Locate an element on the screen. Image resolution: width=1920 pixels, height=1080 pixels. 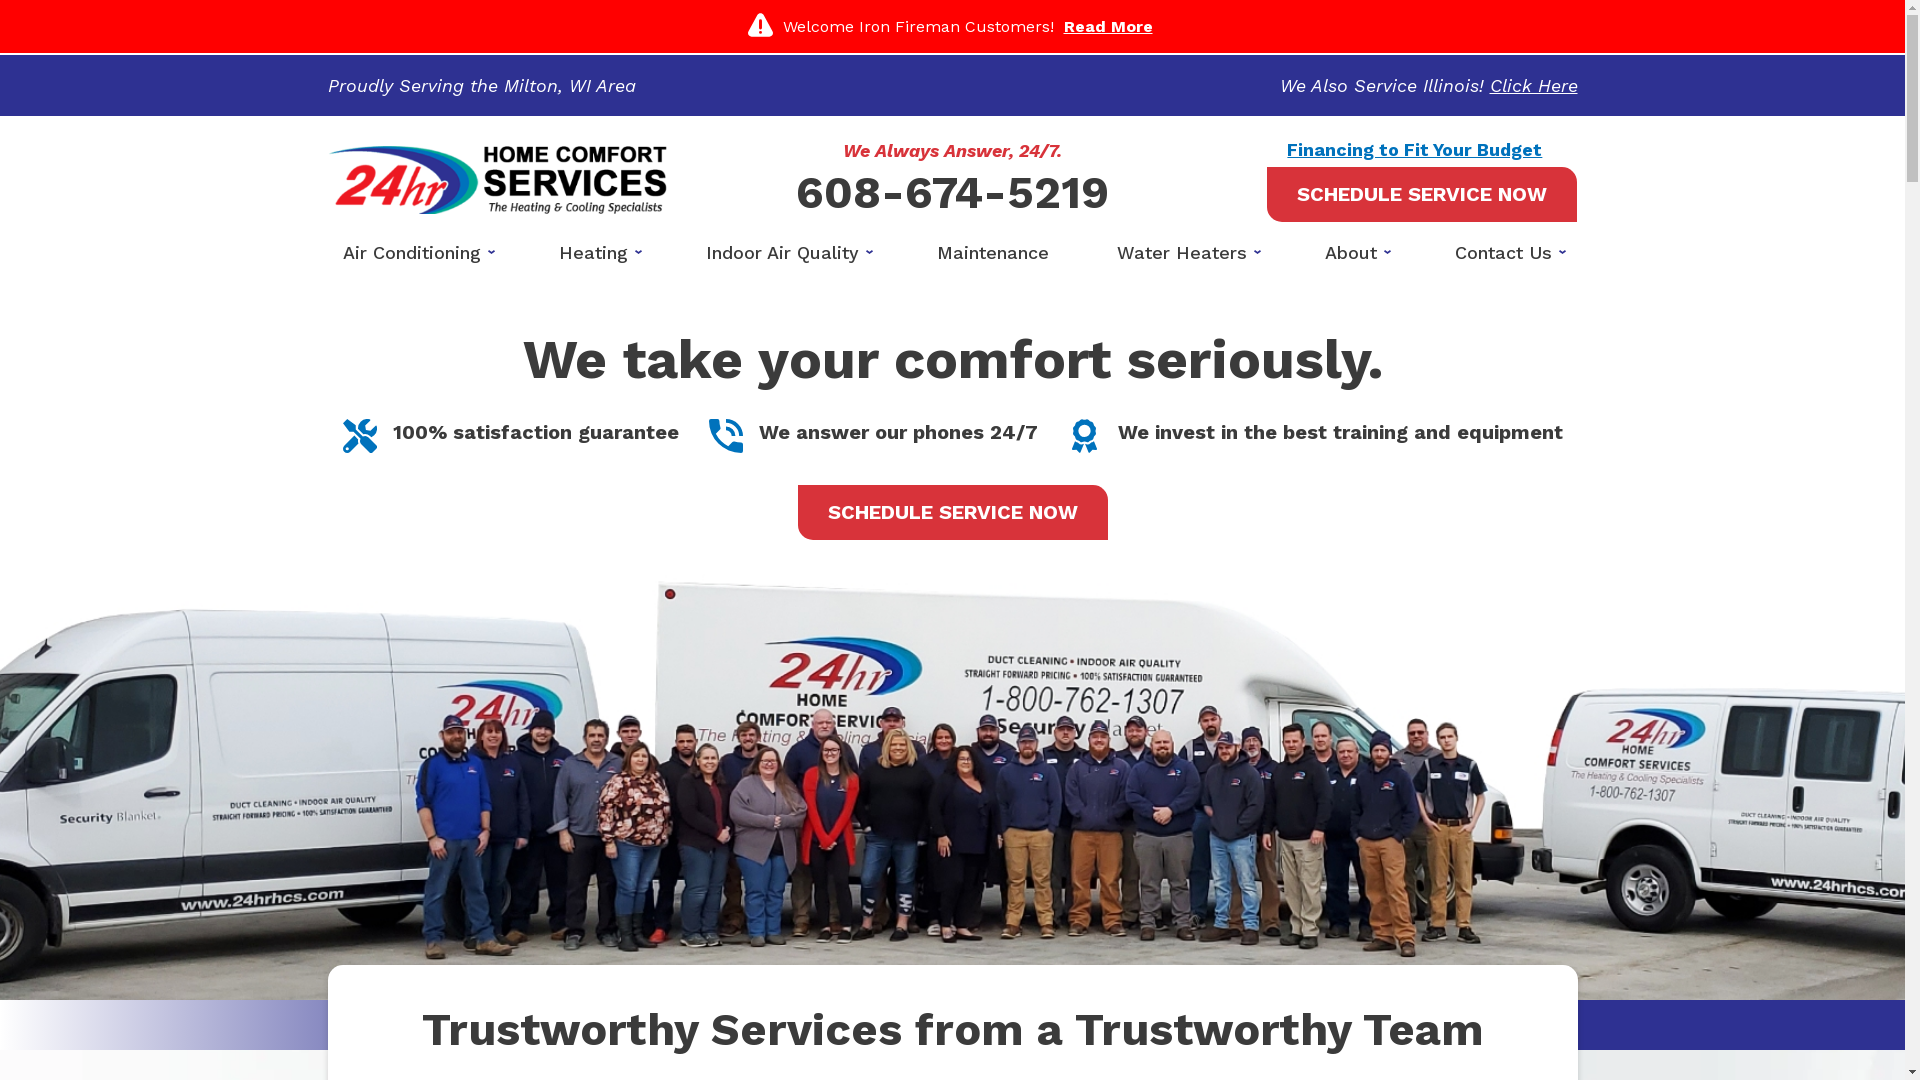
Heating is located at coordinates (598, 253).